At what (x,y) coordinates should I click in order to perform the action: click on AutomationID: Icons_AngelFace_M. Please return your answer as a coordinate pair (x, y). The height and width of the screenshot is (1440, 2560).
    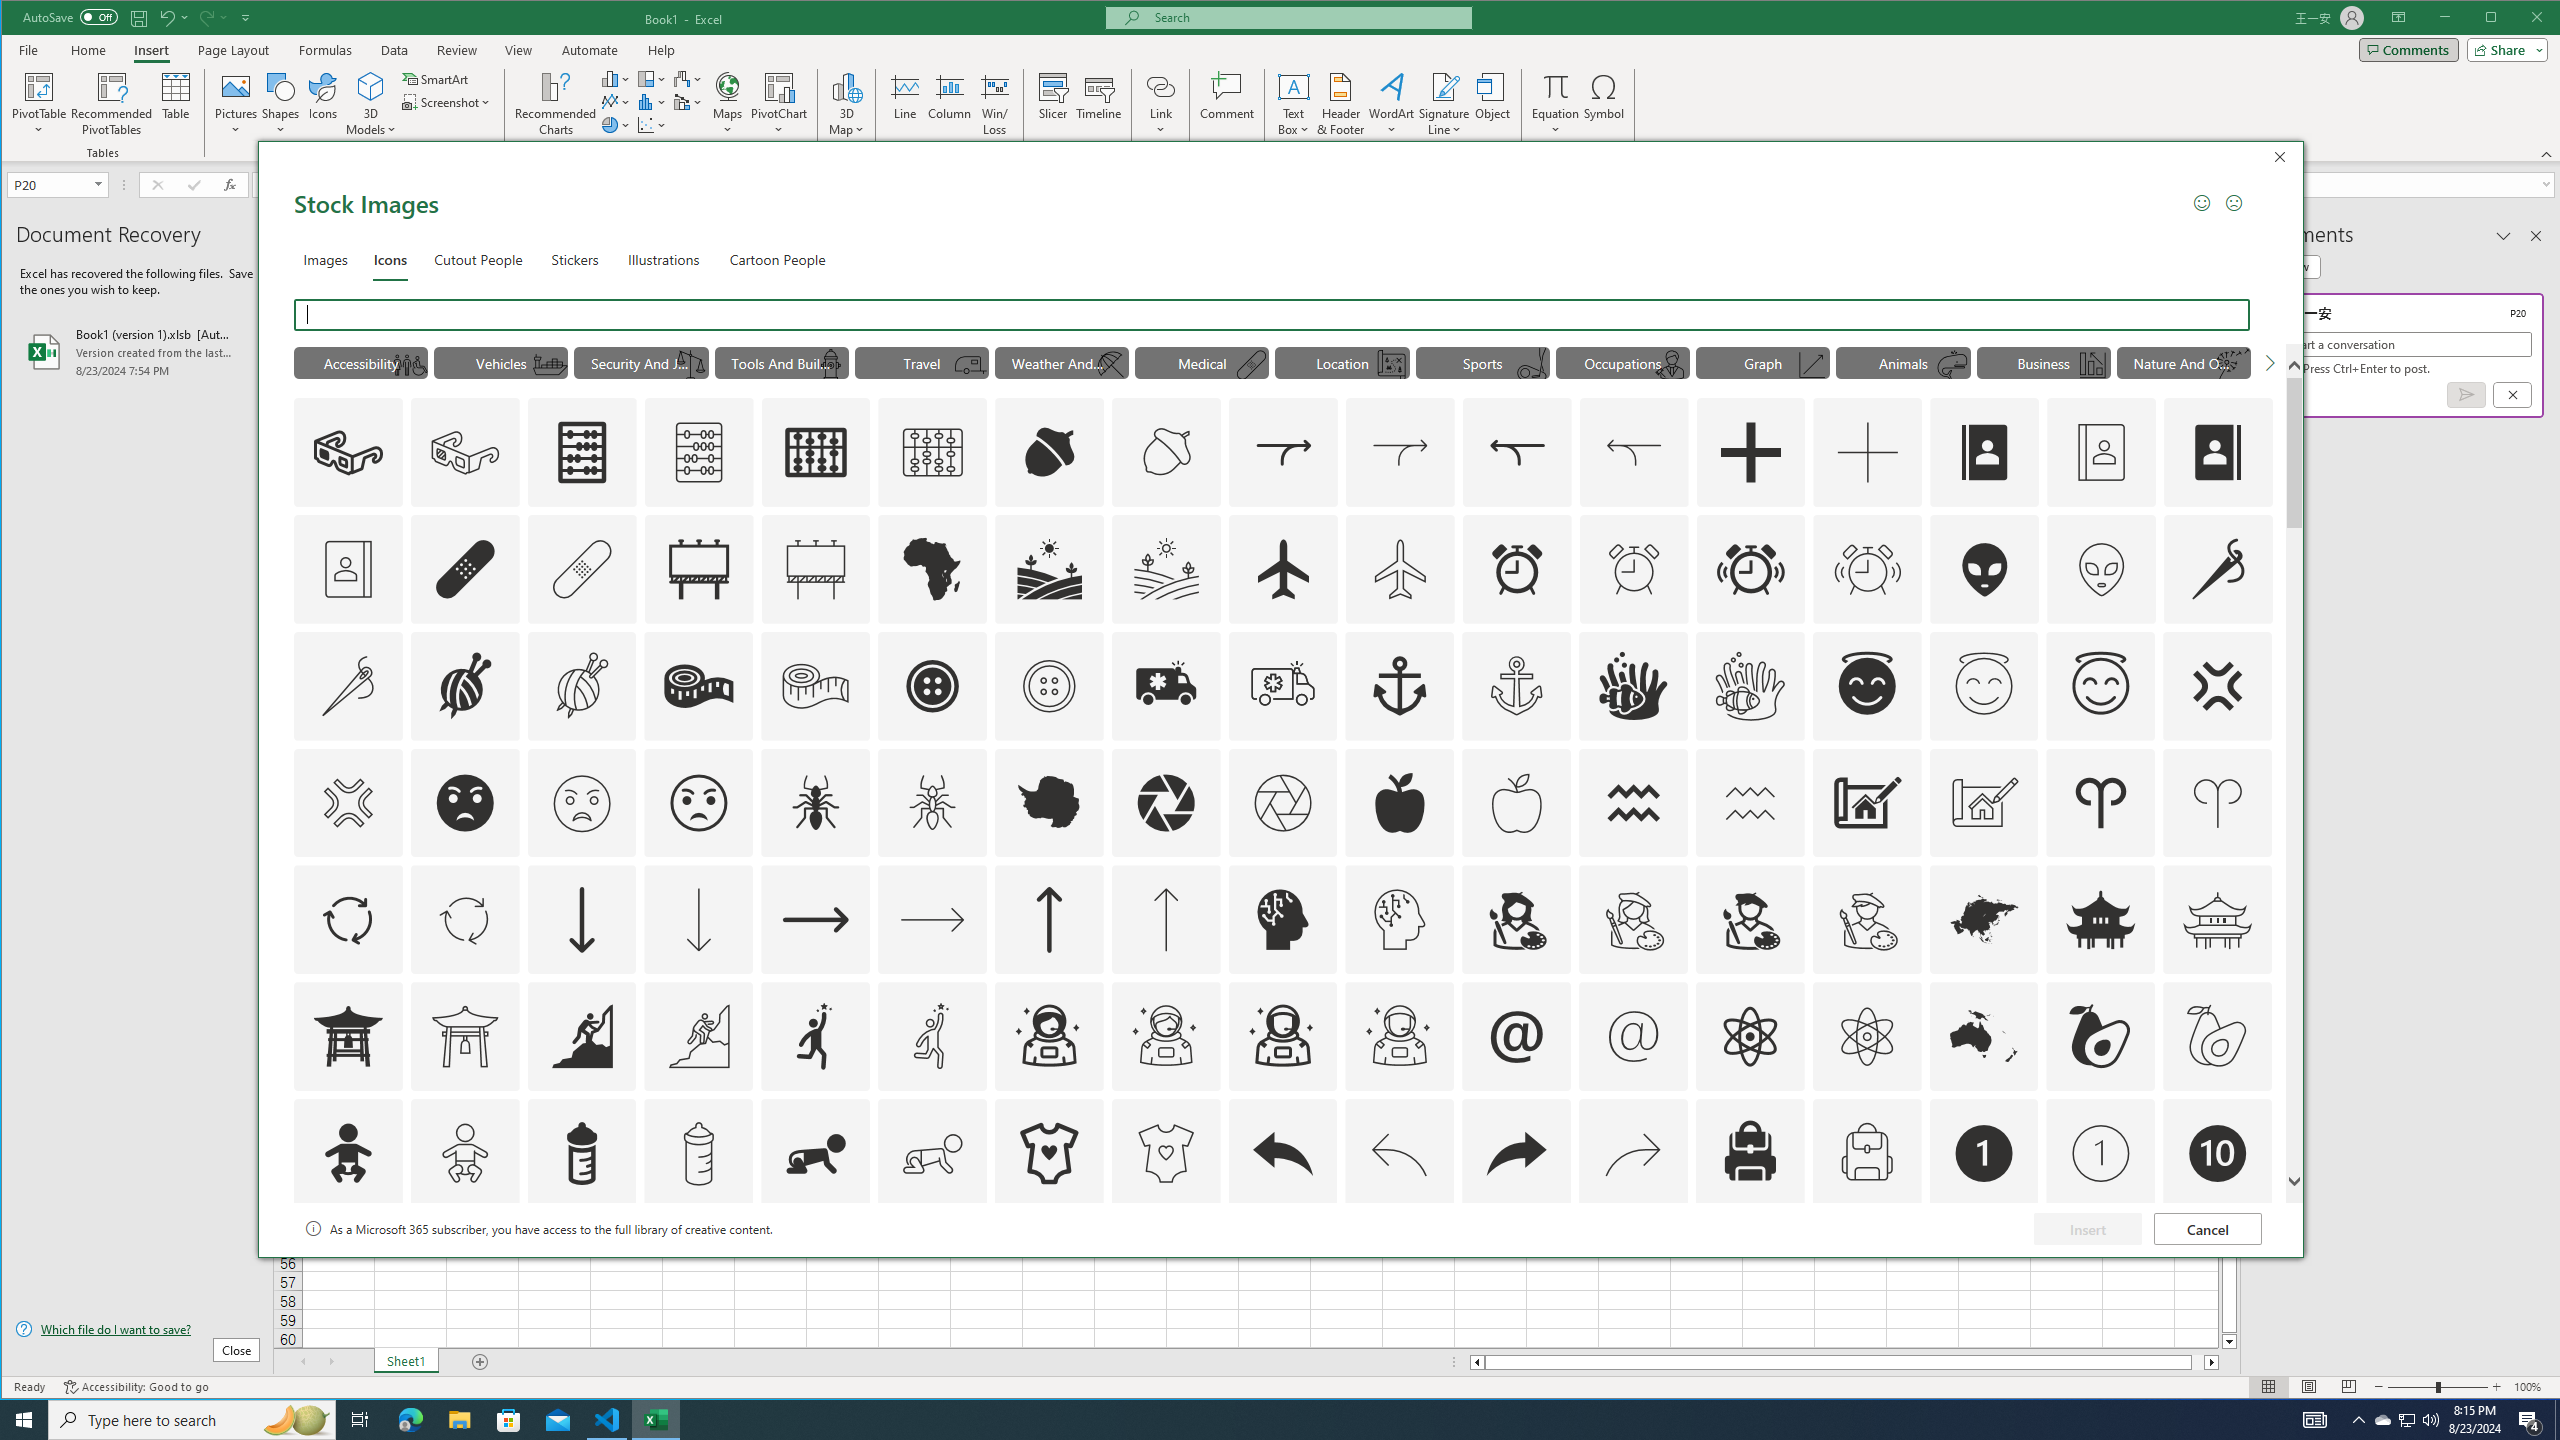
    Looking at the image, I should click on (1984, 685).